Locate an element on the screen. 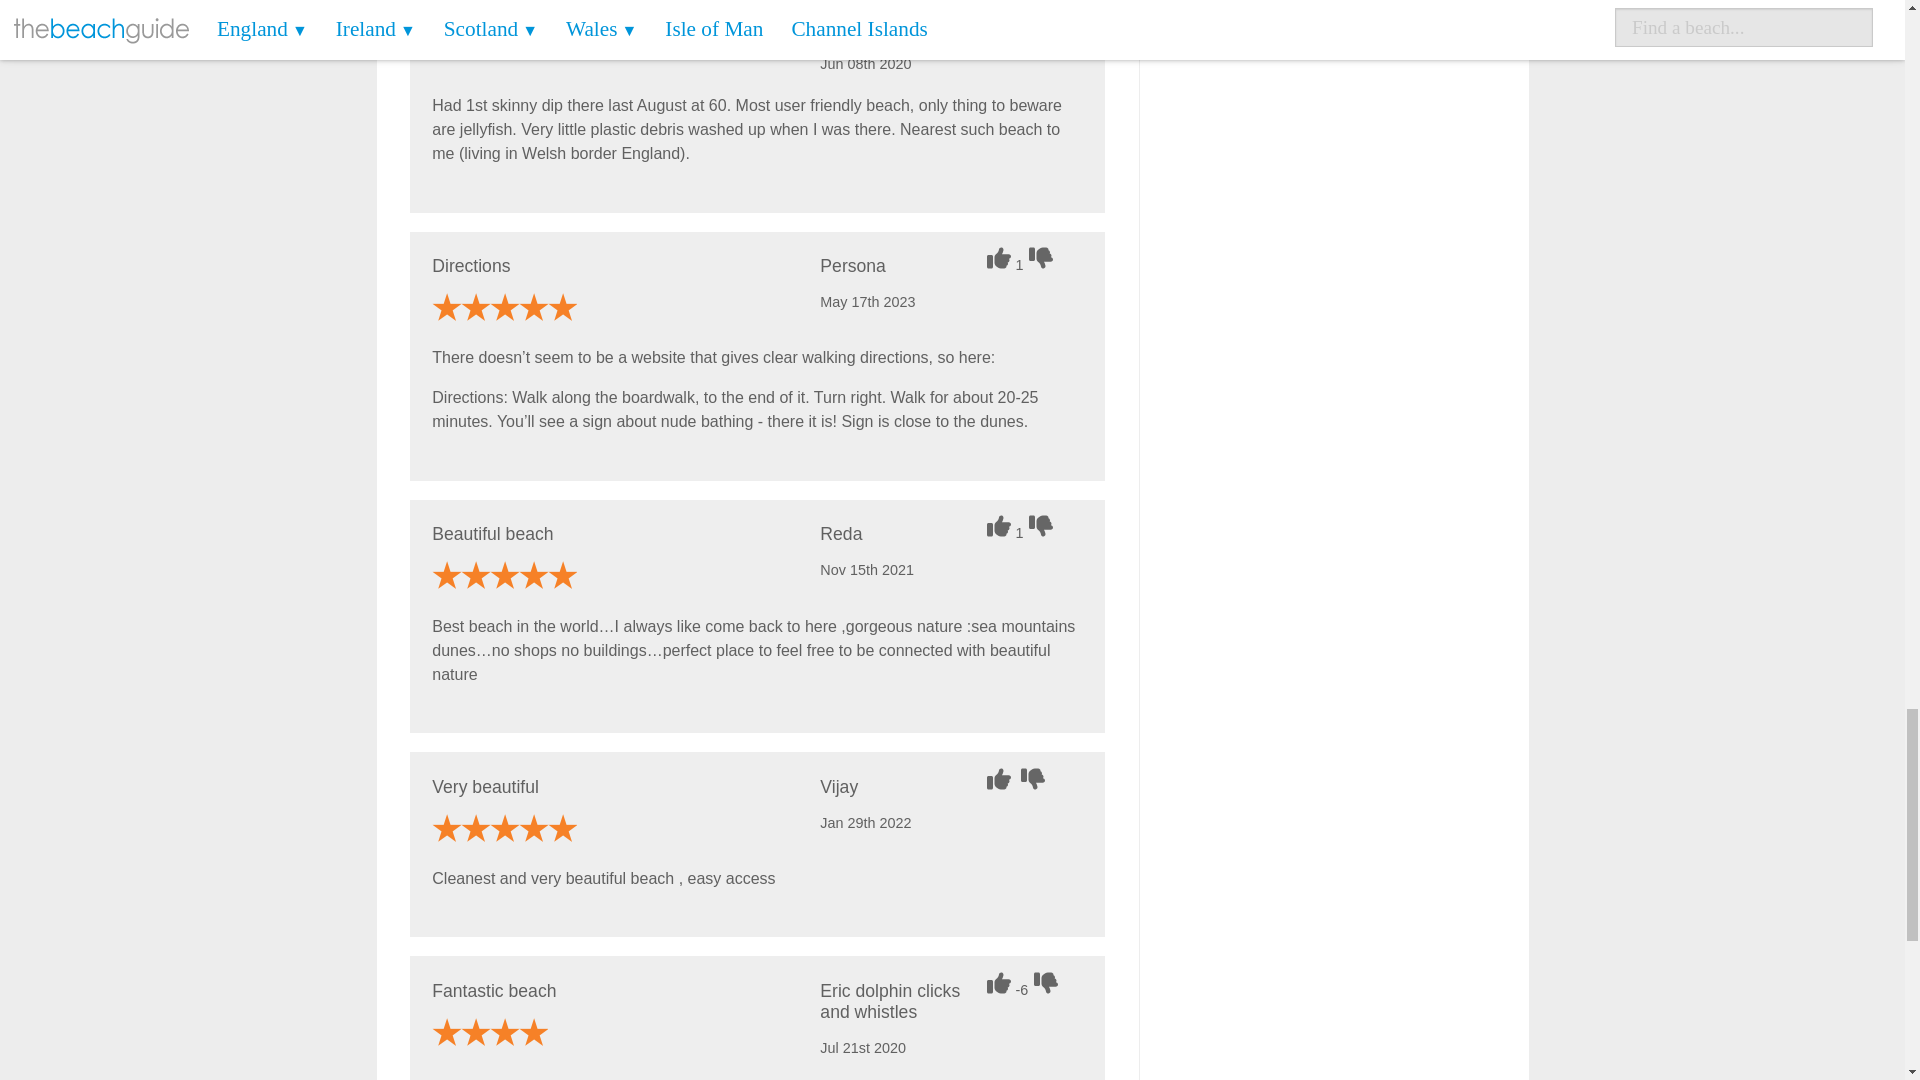 The width and height of the screenshot is (1920, 1080). Vote up is located at coordinates (1000, 778).